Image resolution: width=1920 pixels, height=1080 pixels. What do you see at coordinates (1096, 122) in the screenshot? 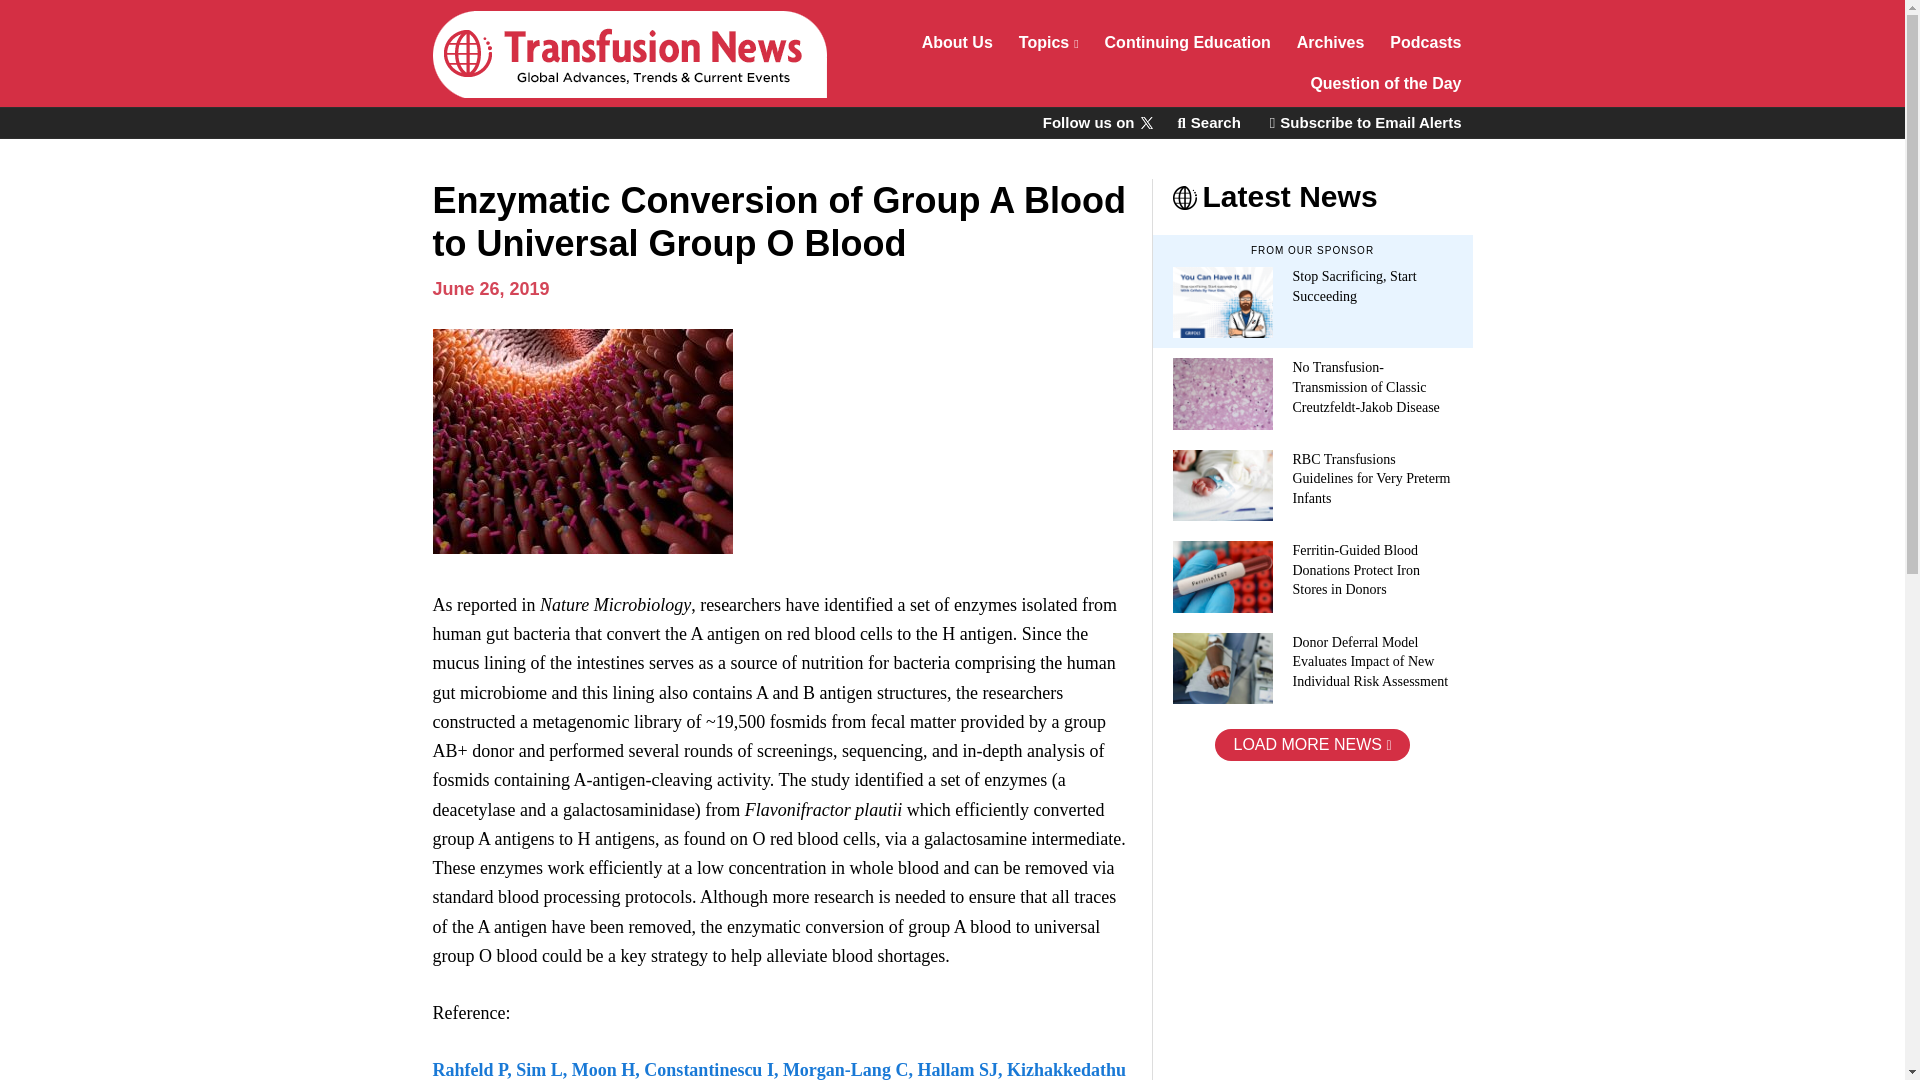
I see `Follow us on` at bounding box center [1096, 122].